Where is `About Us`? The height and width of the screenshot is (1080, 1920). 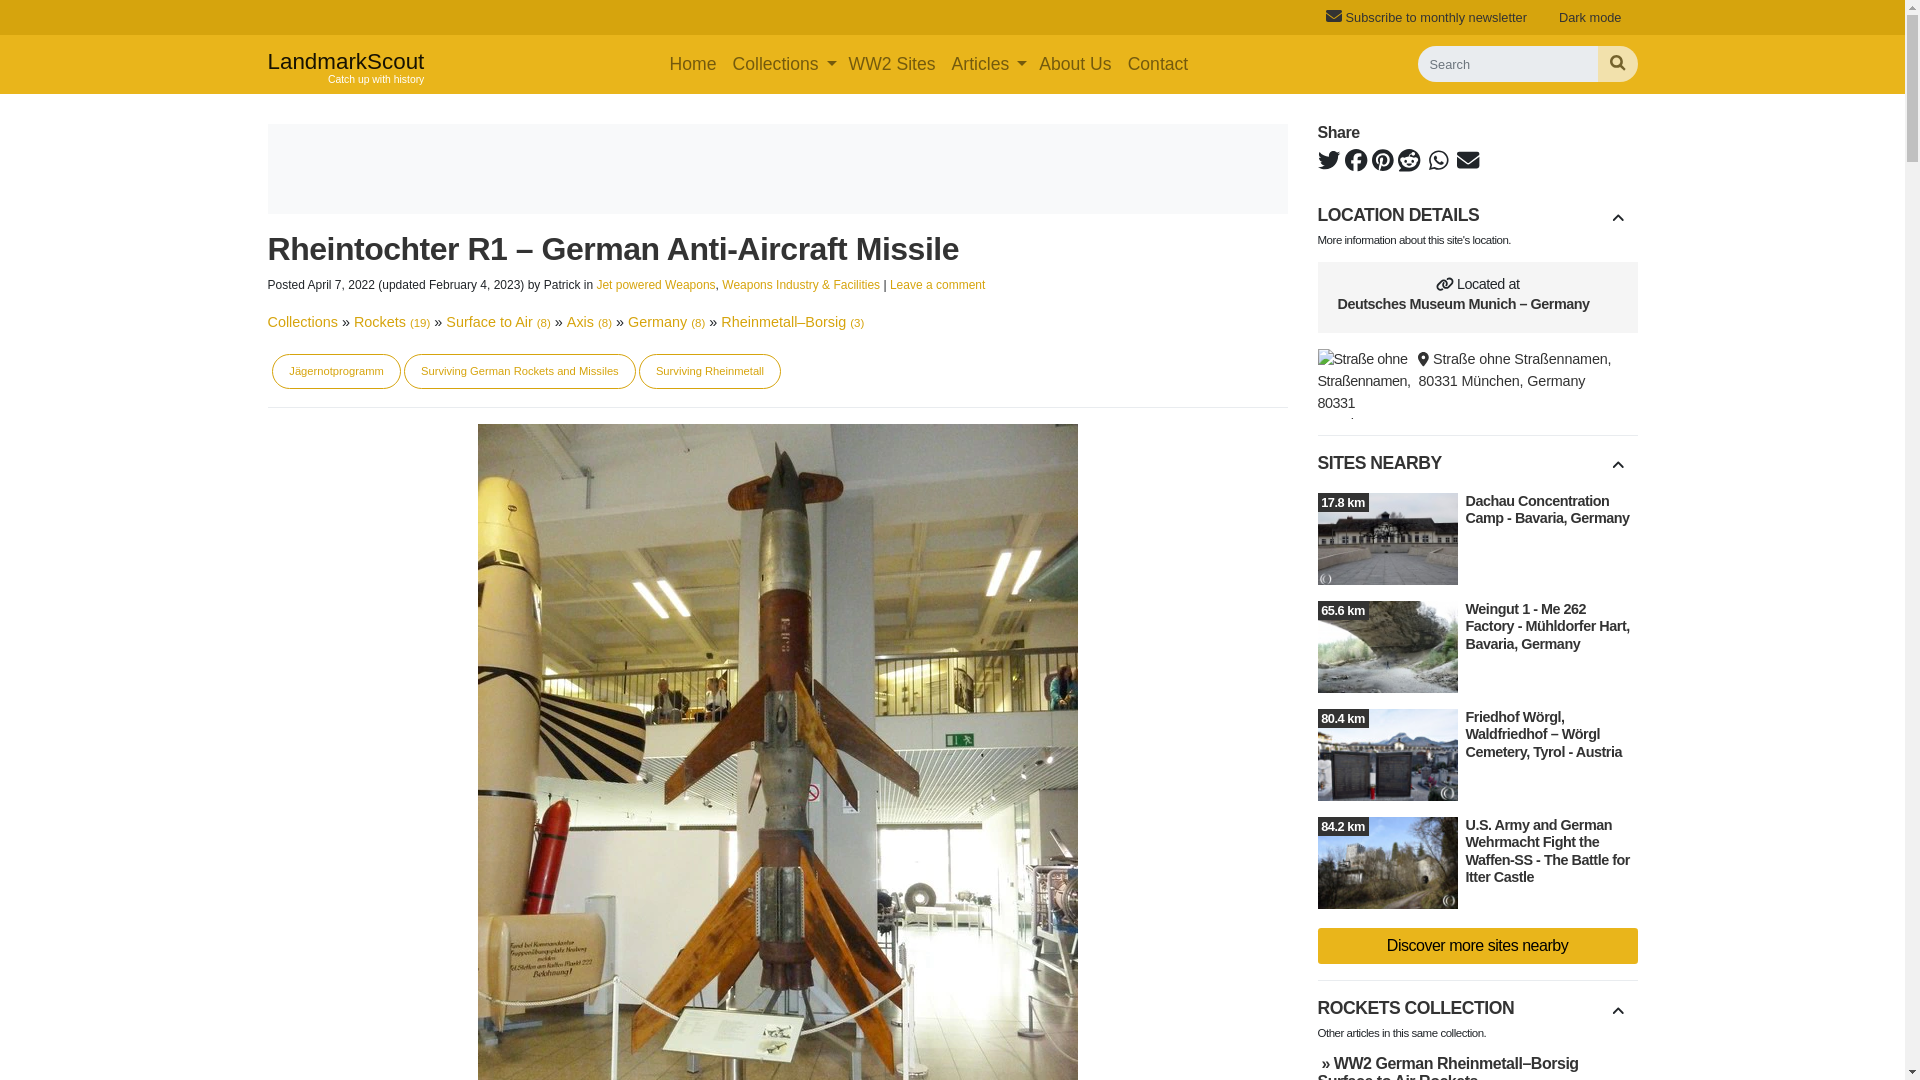
About Us is located at coordinates (1426, 17).